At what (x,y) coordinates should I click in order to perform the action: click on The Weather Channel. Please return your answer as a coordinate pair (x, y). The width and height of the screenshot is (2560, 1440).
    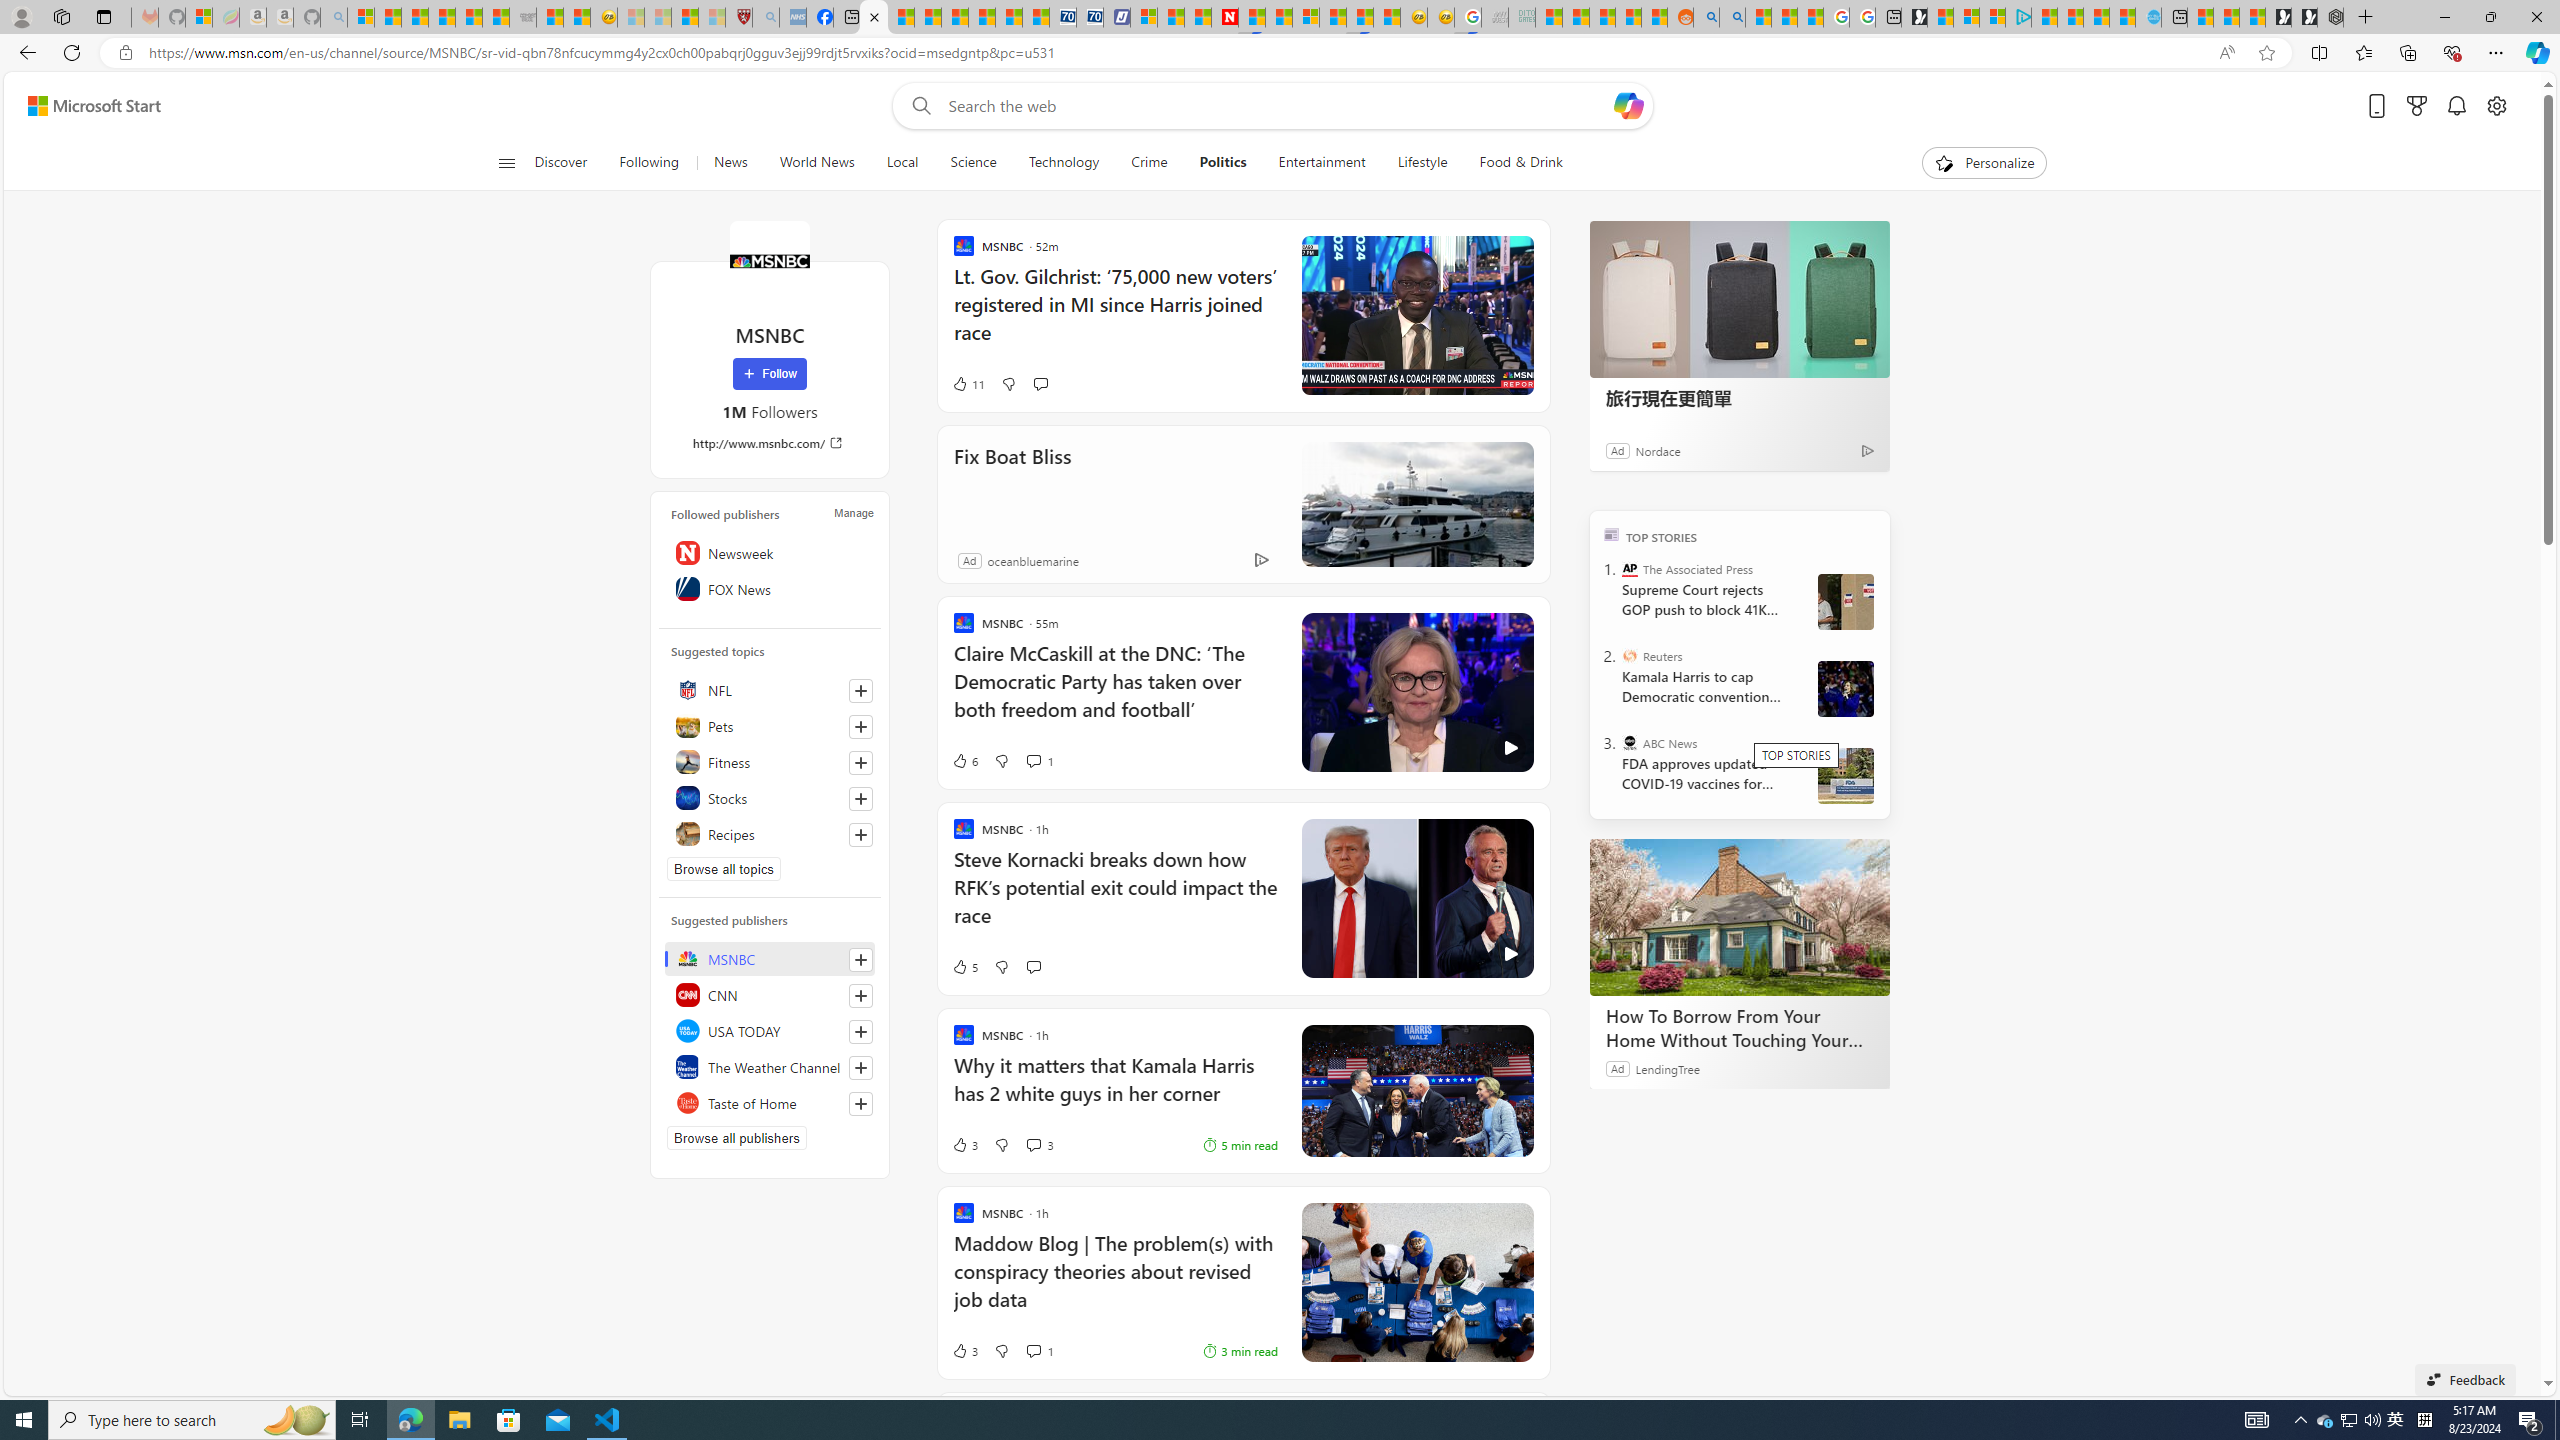
    Looking at the image, I should click on (770, 1066).